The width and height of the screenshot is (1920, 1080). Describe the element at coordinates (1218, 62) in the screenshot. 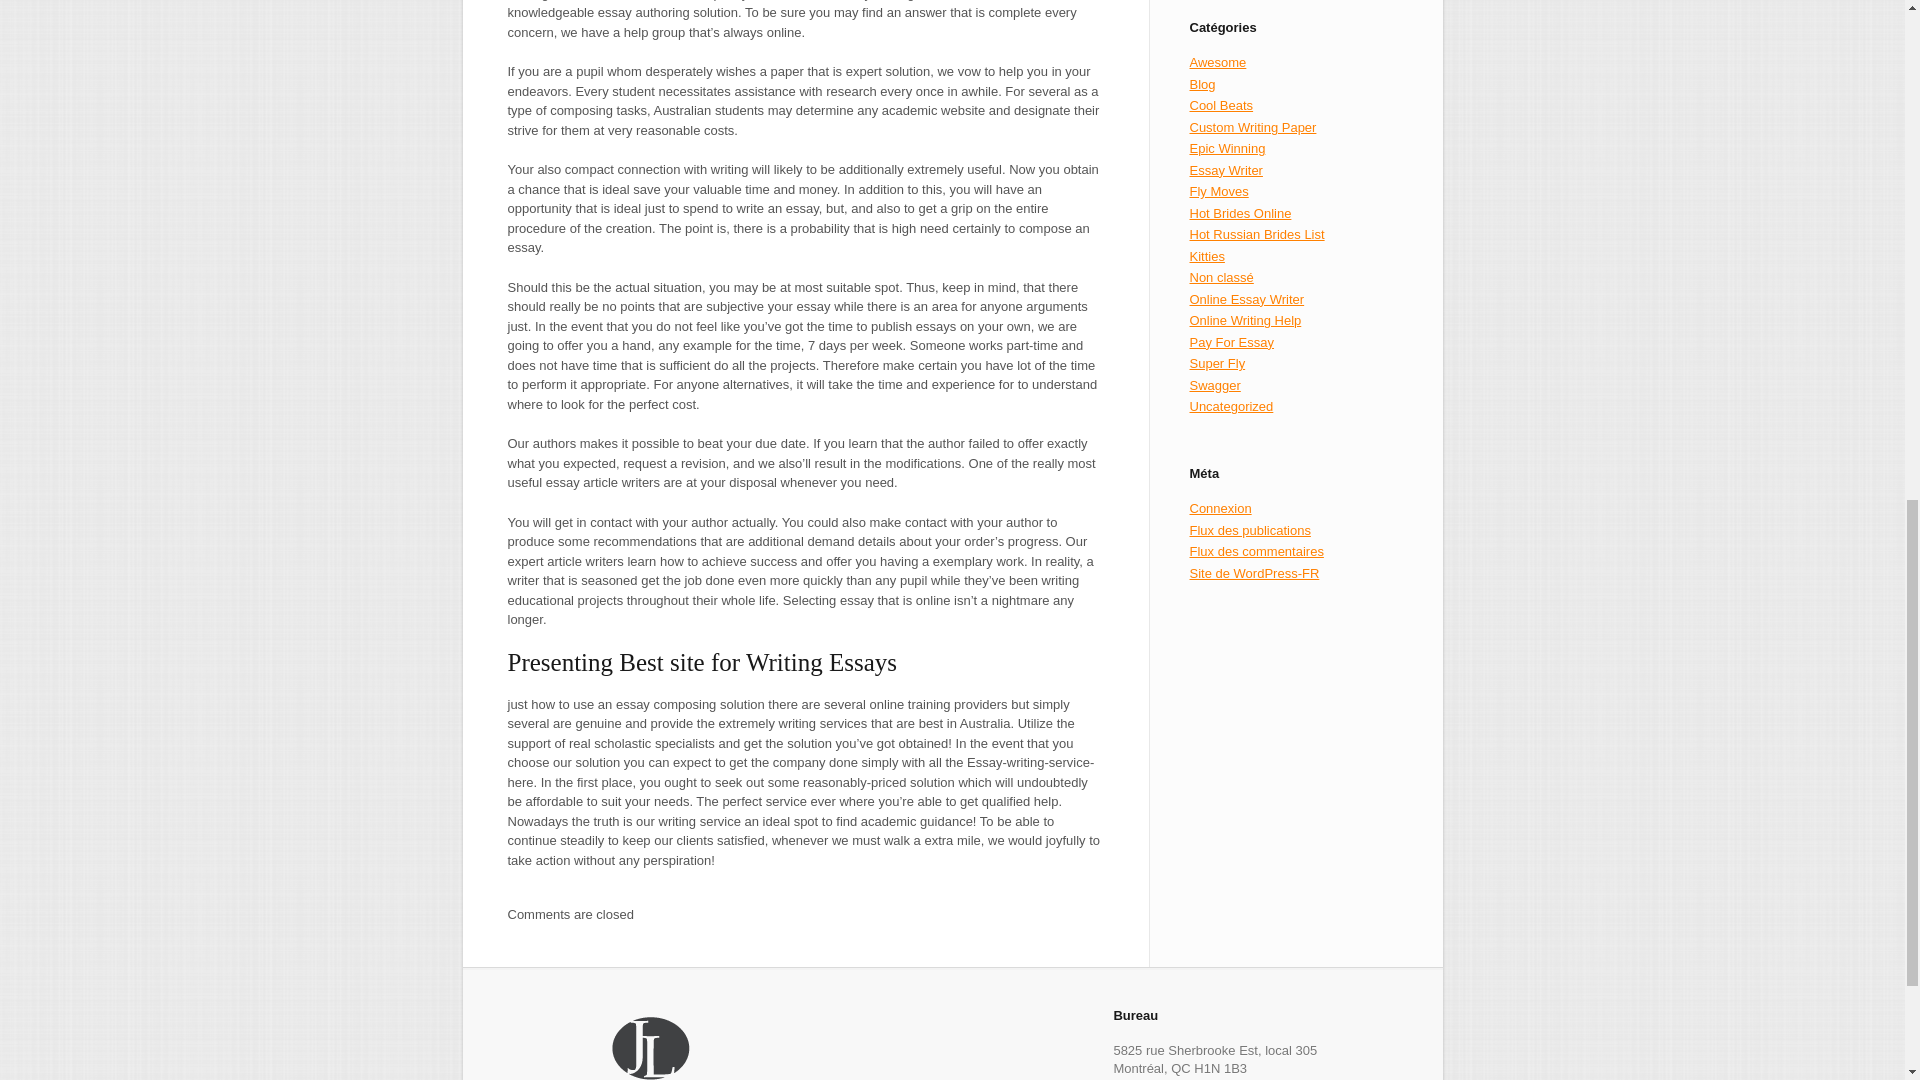

I see `Awesome` at that location.